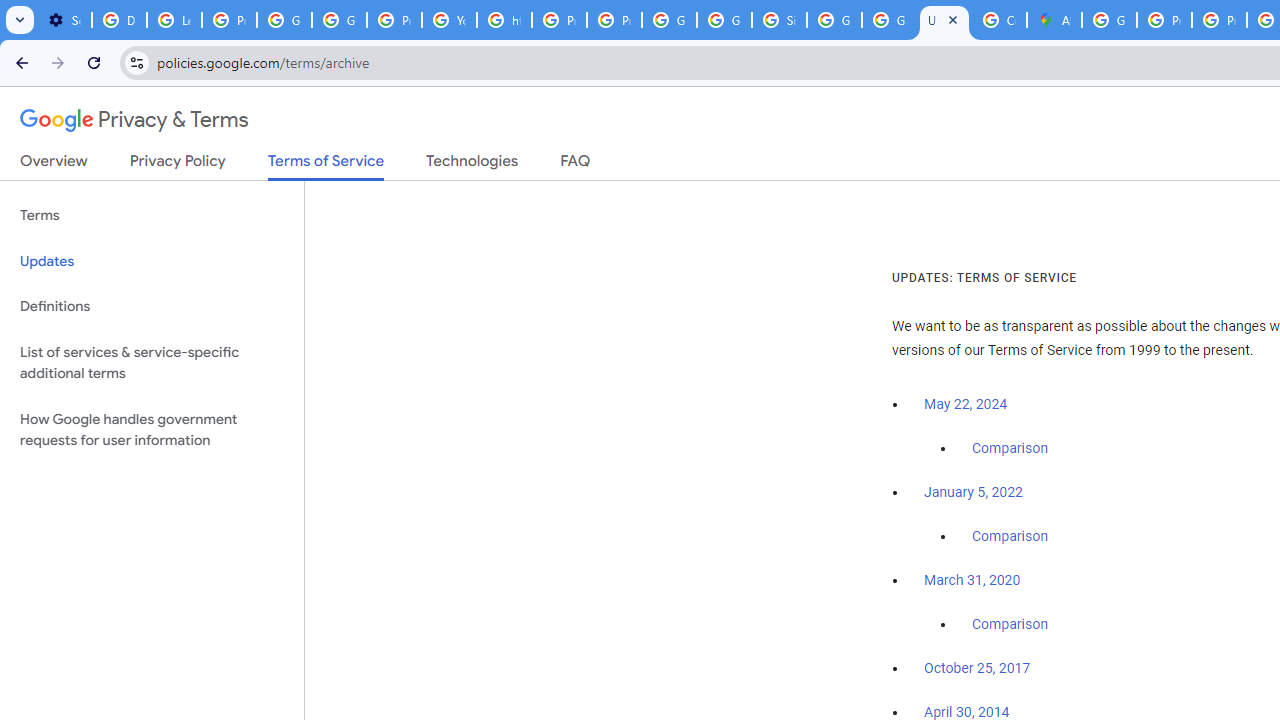  Describe the element at coordinates (779, 20) in the screenshot. I see `Sign in - Google Accounts` at that location.